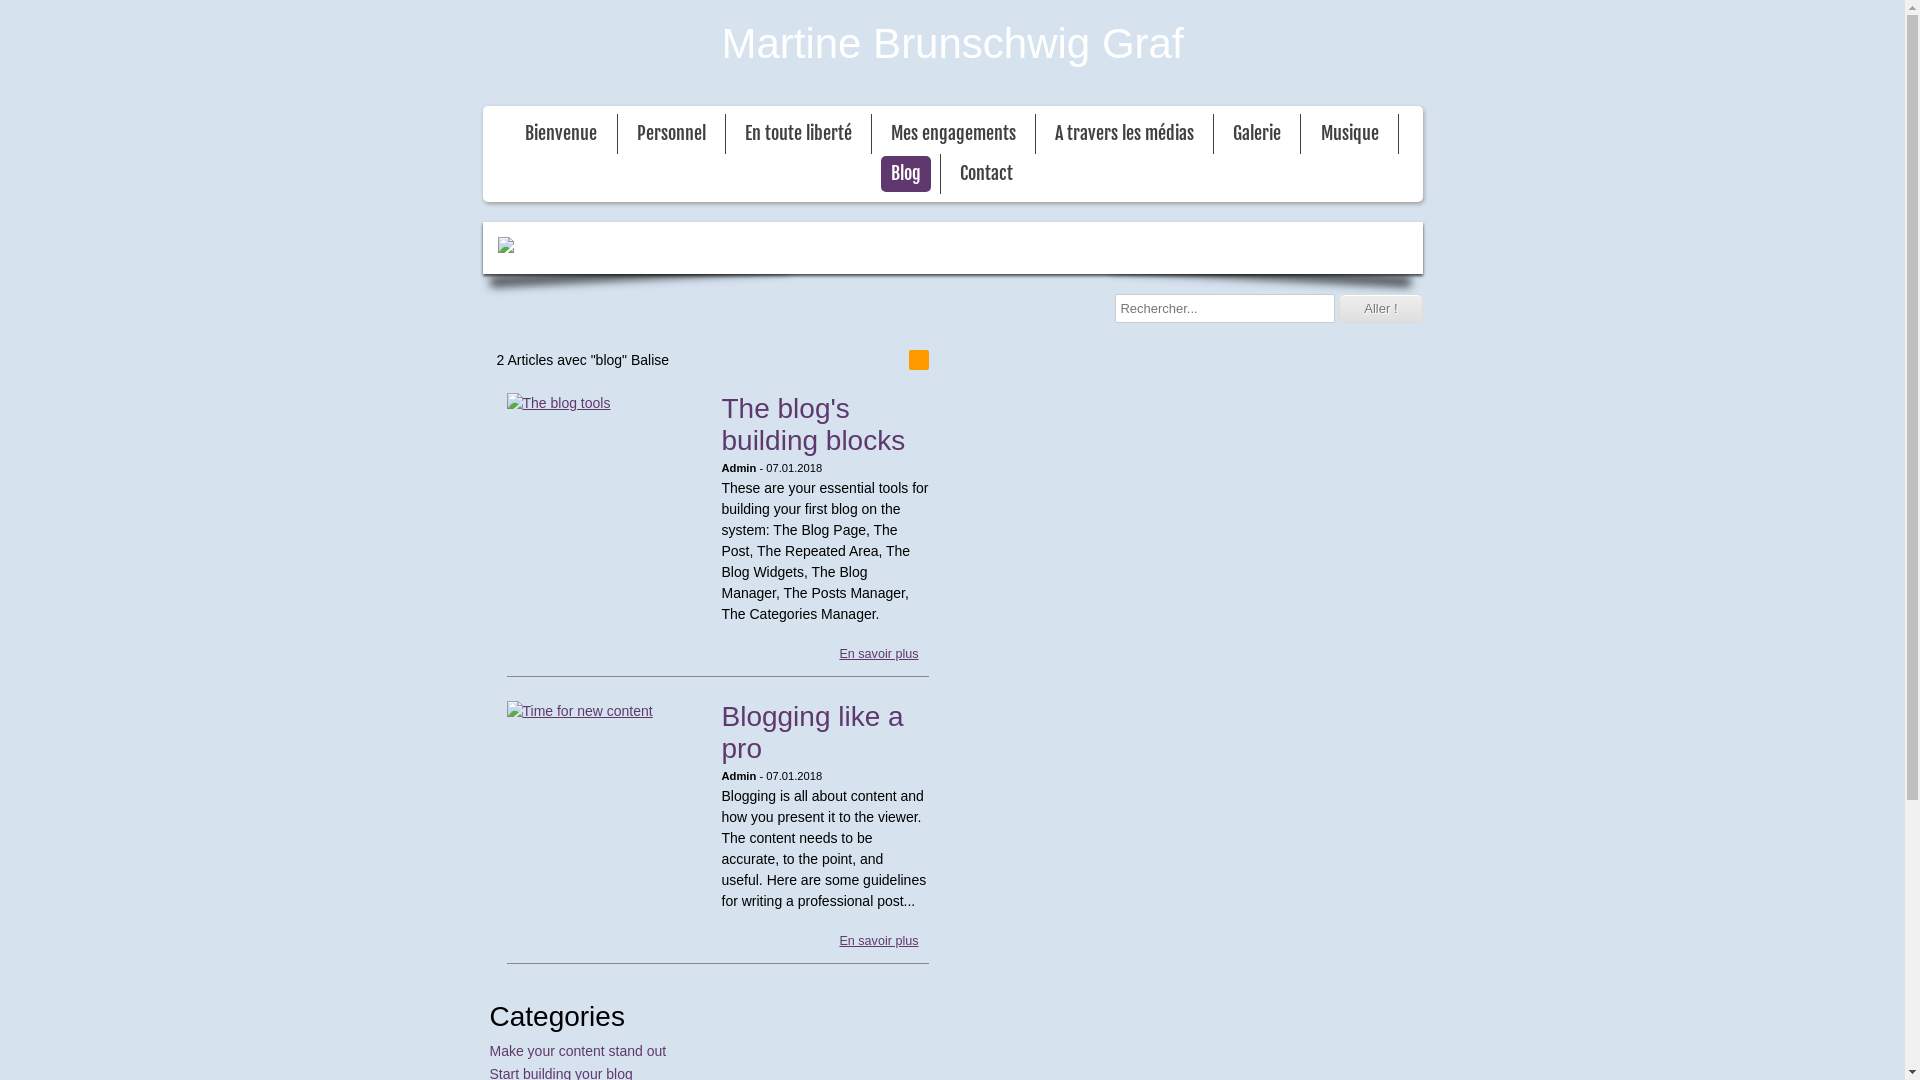  Describe the element at coordinates (878, 942) in the screenshot. I see `En savoir plus` at that location.